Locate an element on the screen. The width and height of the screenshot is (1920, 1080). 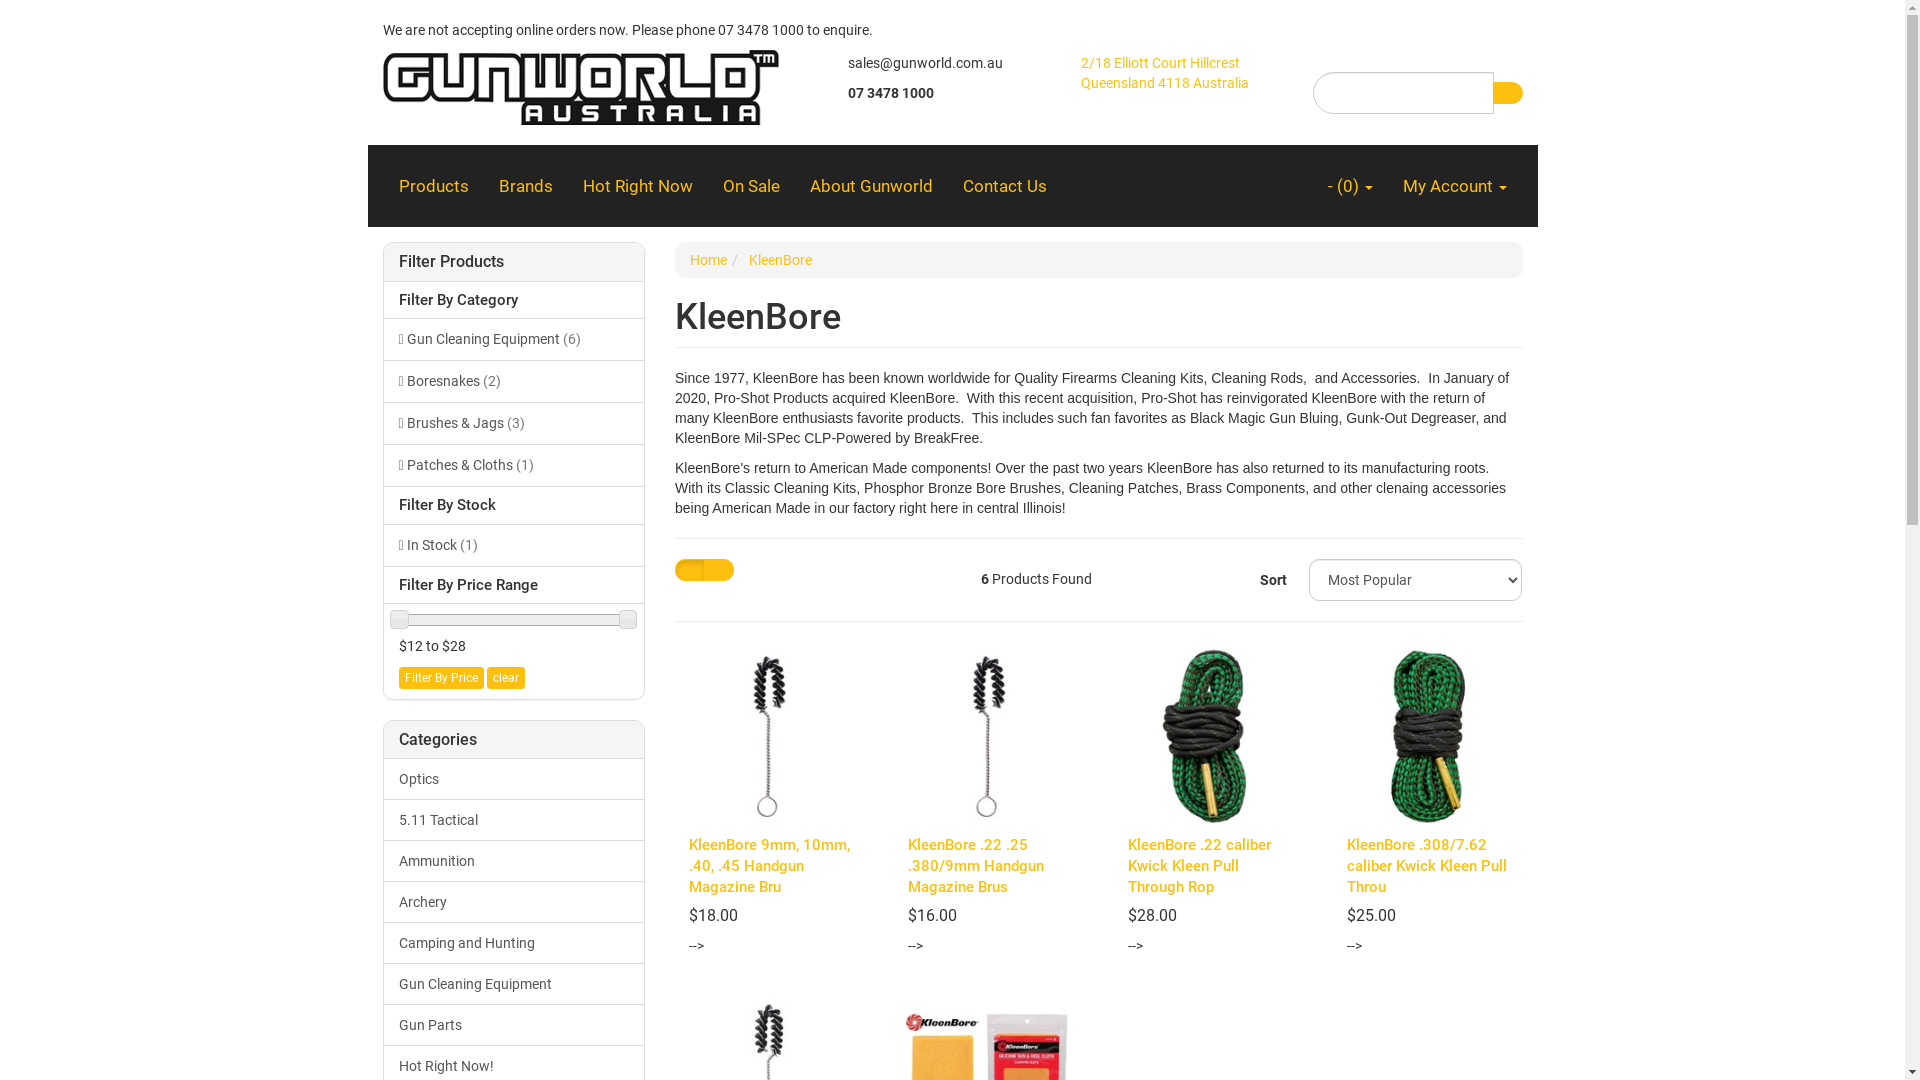
Gun Cleaning Equipment is located at coordinates (514, 984).